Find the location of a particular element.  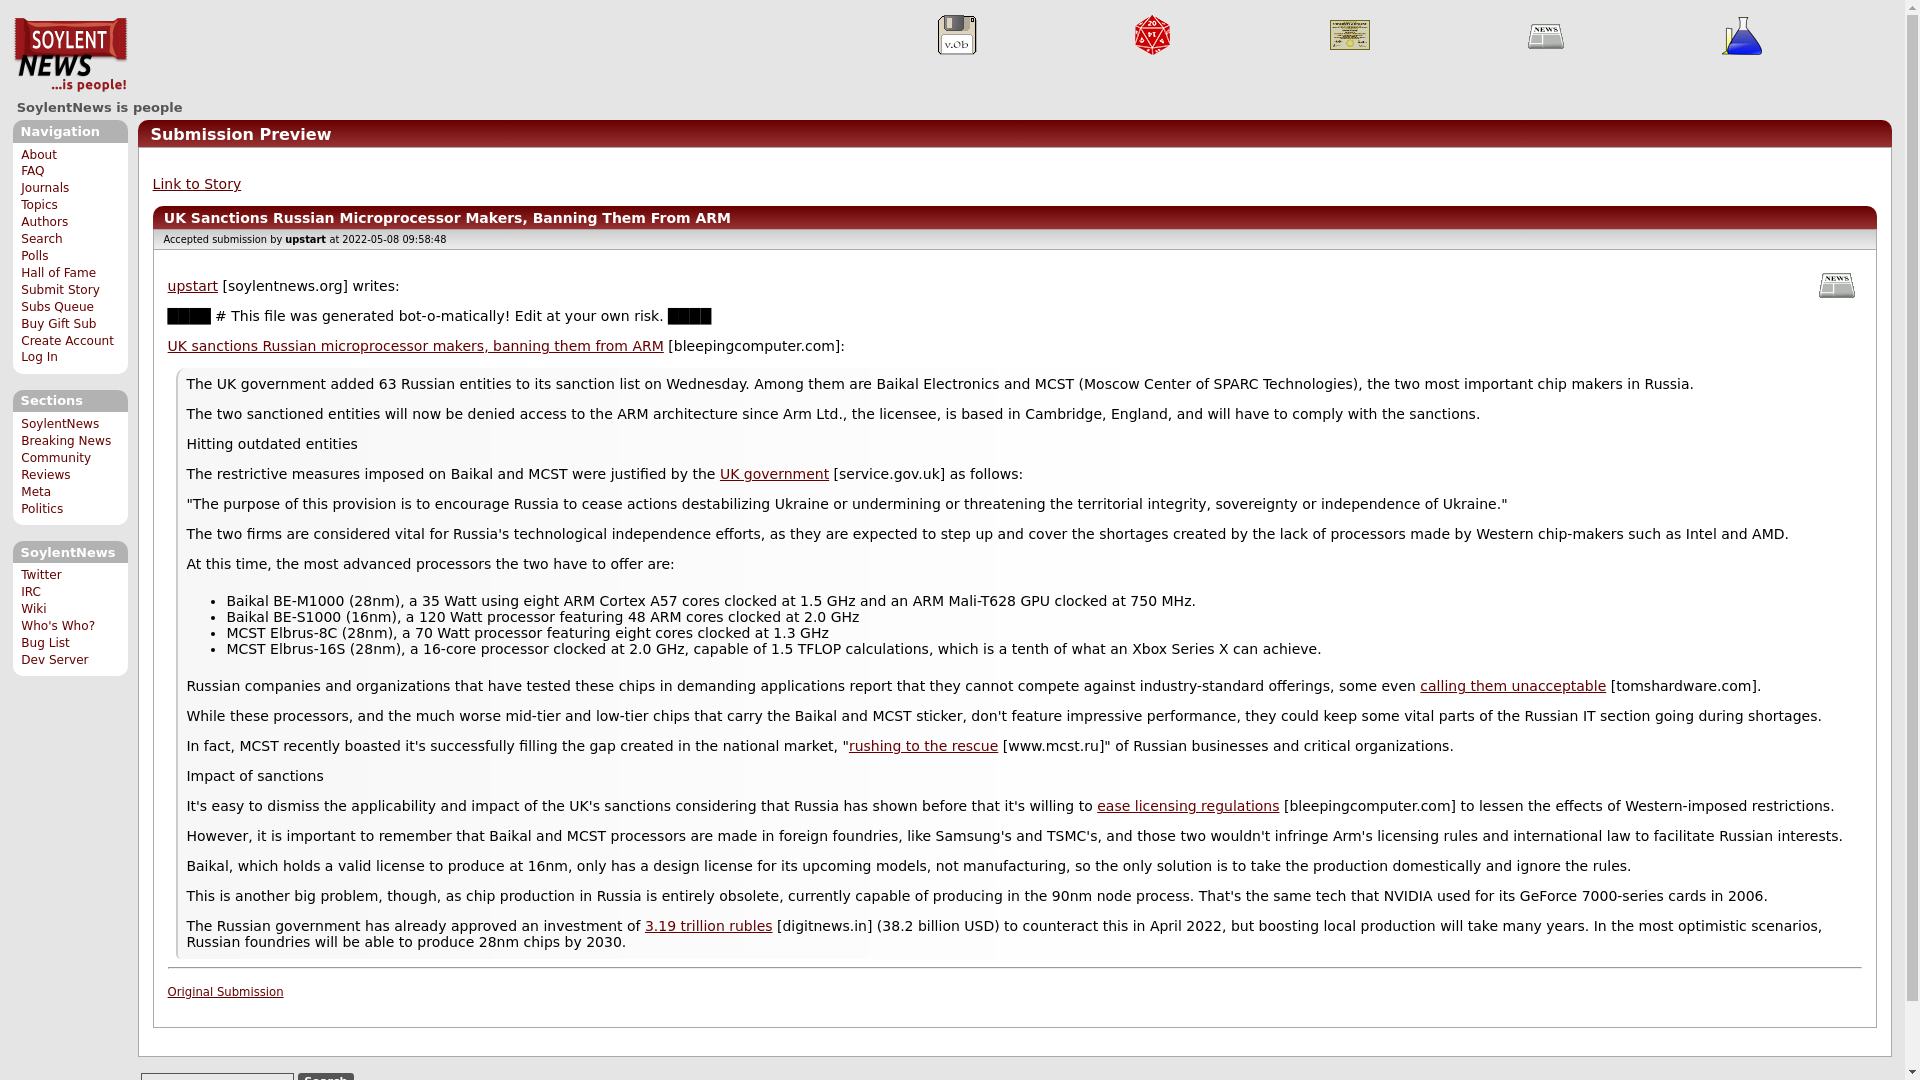

FAQ is located at coordinates (32, 171).